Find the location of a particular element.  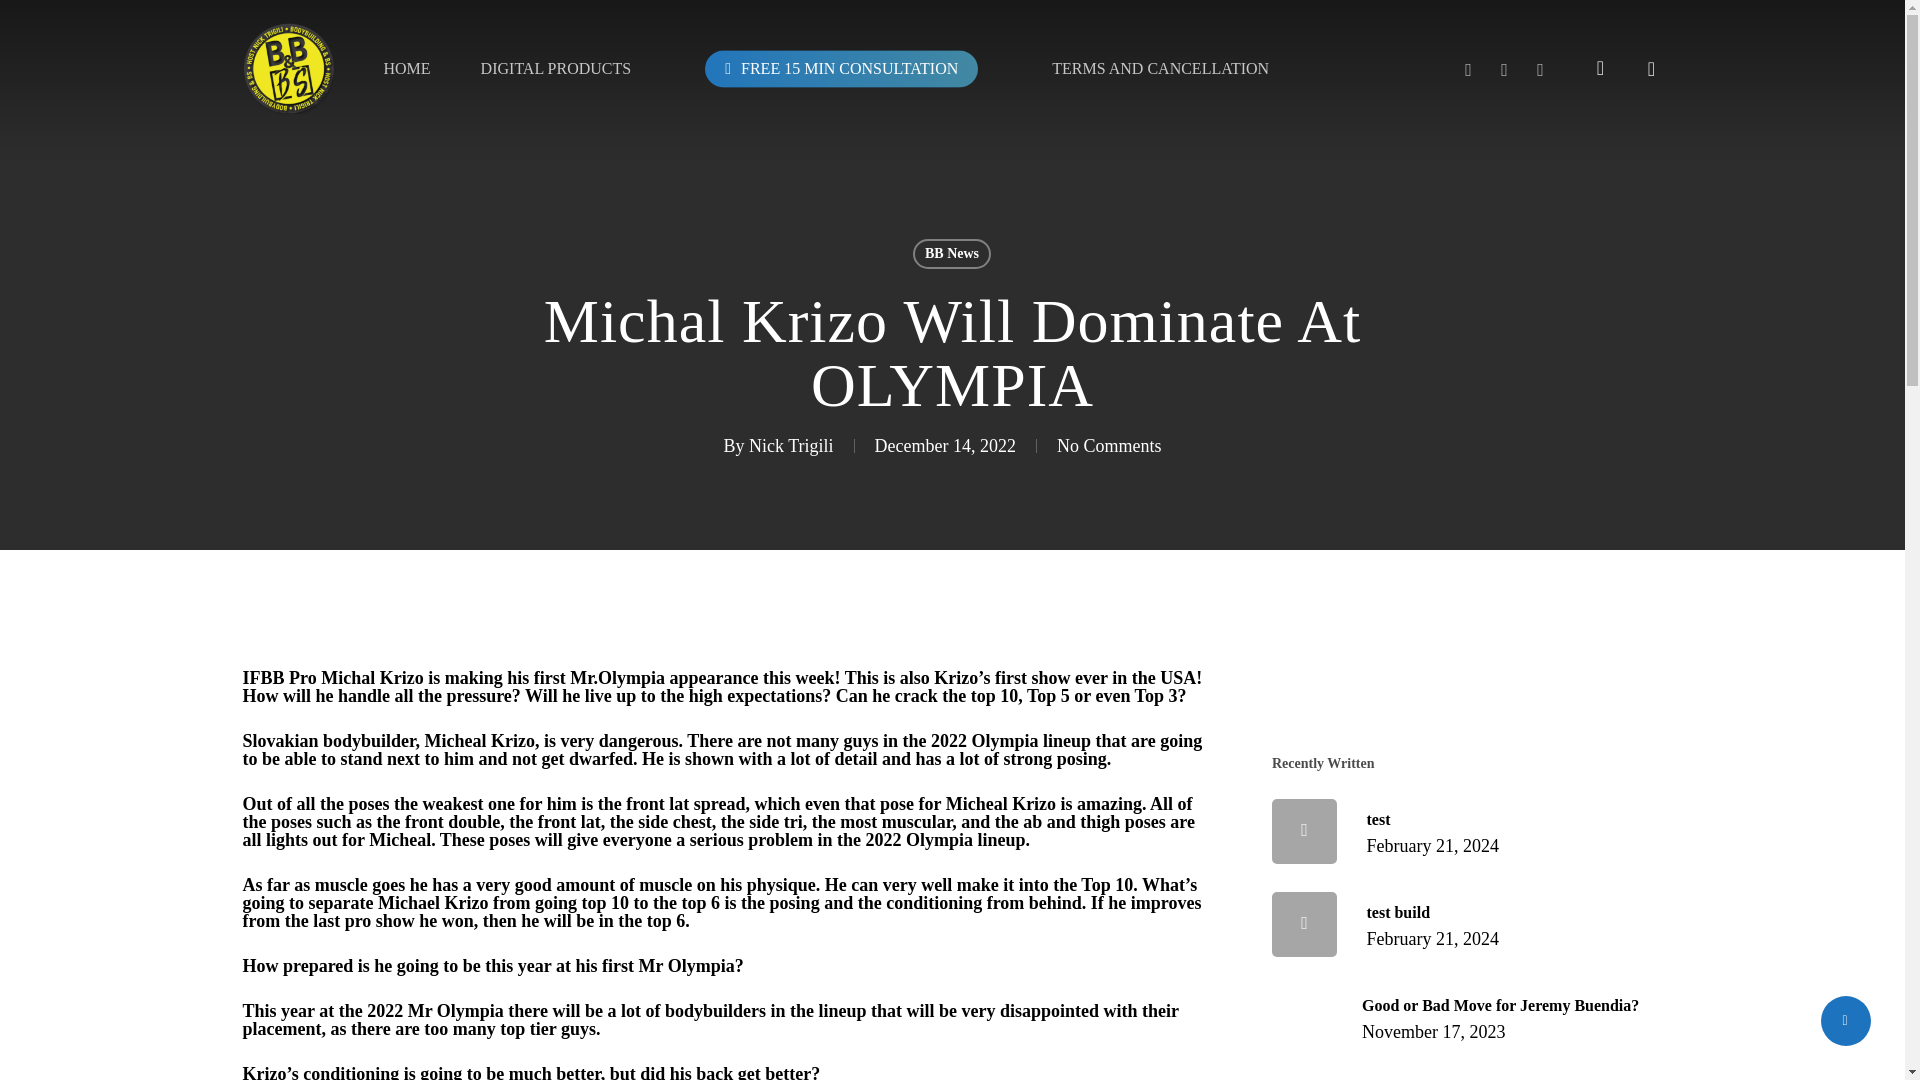

WHATSAPP is located at coordinates (1600, 68).